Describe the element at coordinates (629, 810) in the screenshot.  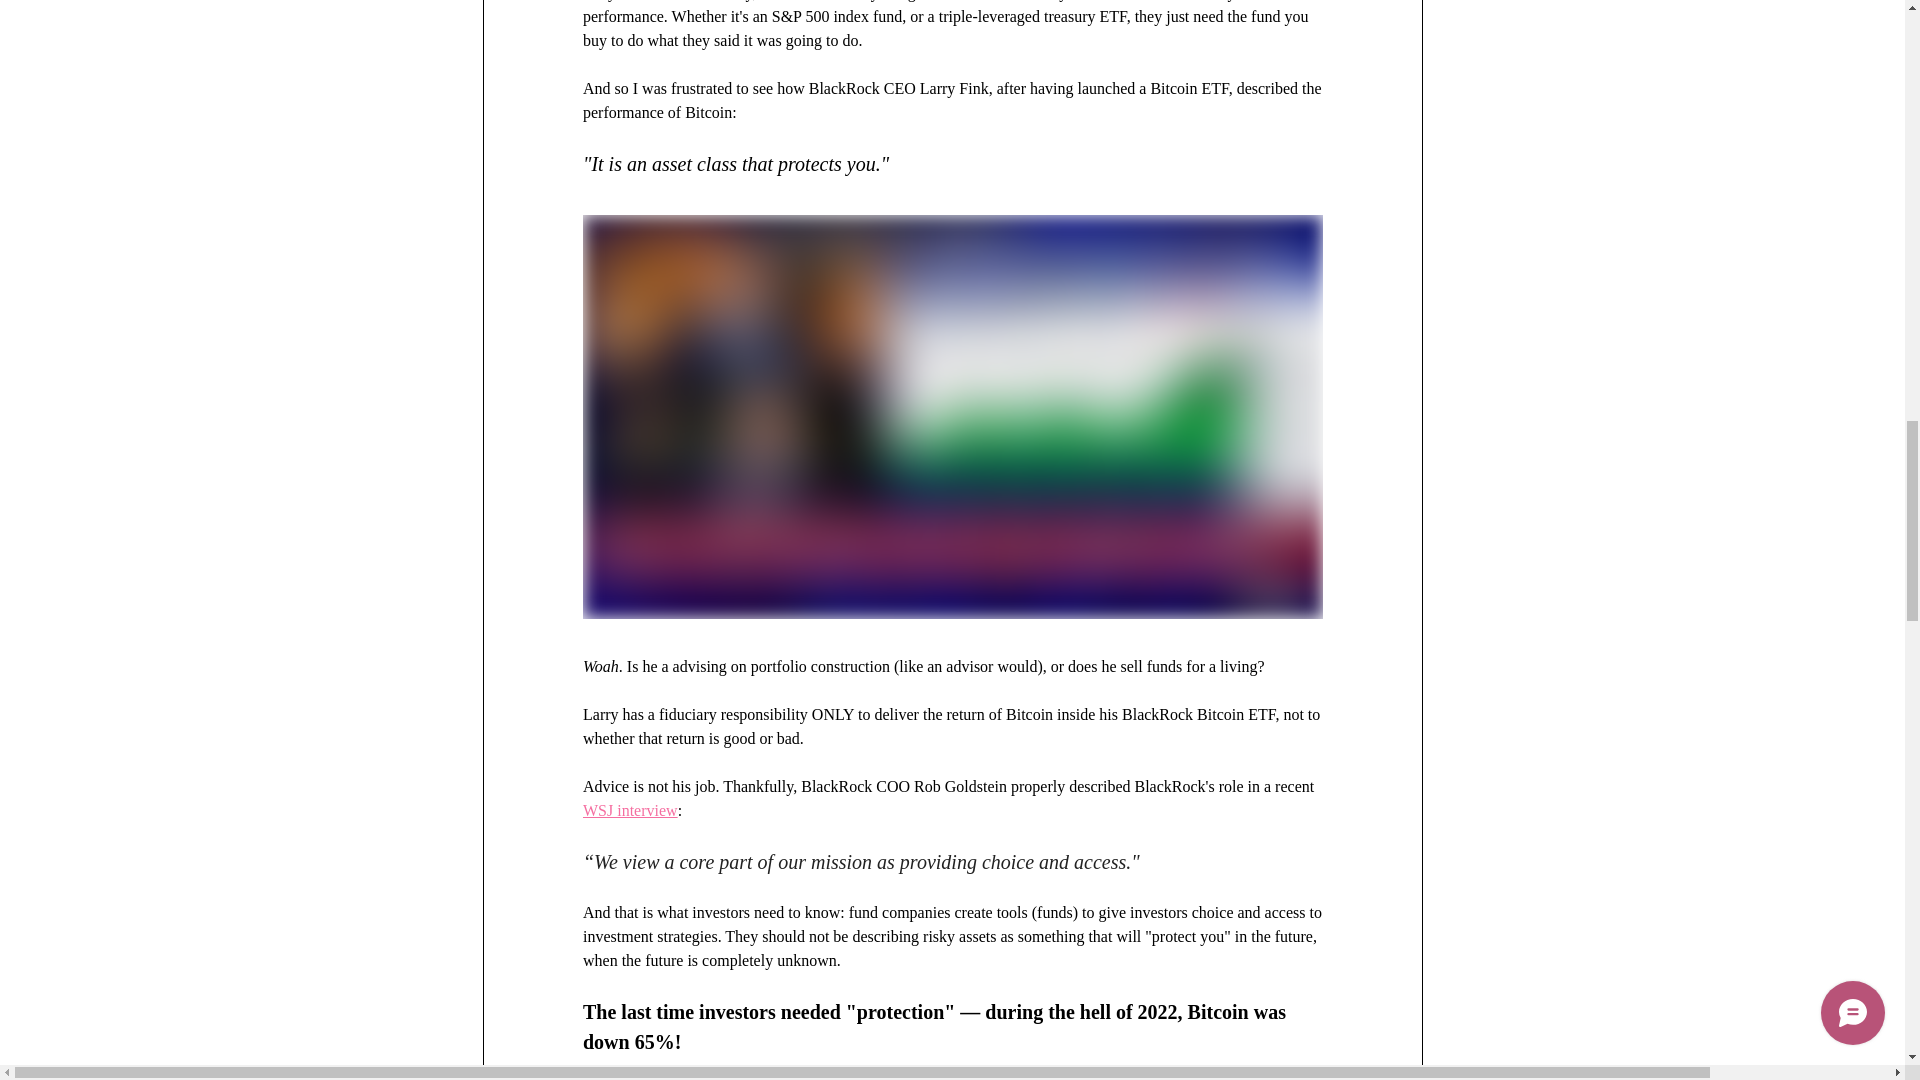
I see `WSJ interview` at that location.